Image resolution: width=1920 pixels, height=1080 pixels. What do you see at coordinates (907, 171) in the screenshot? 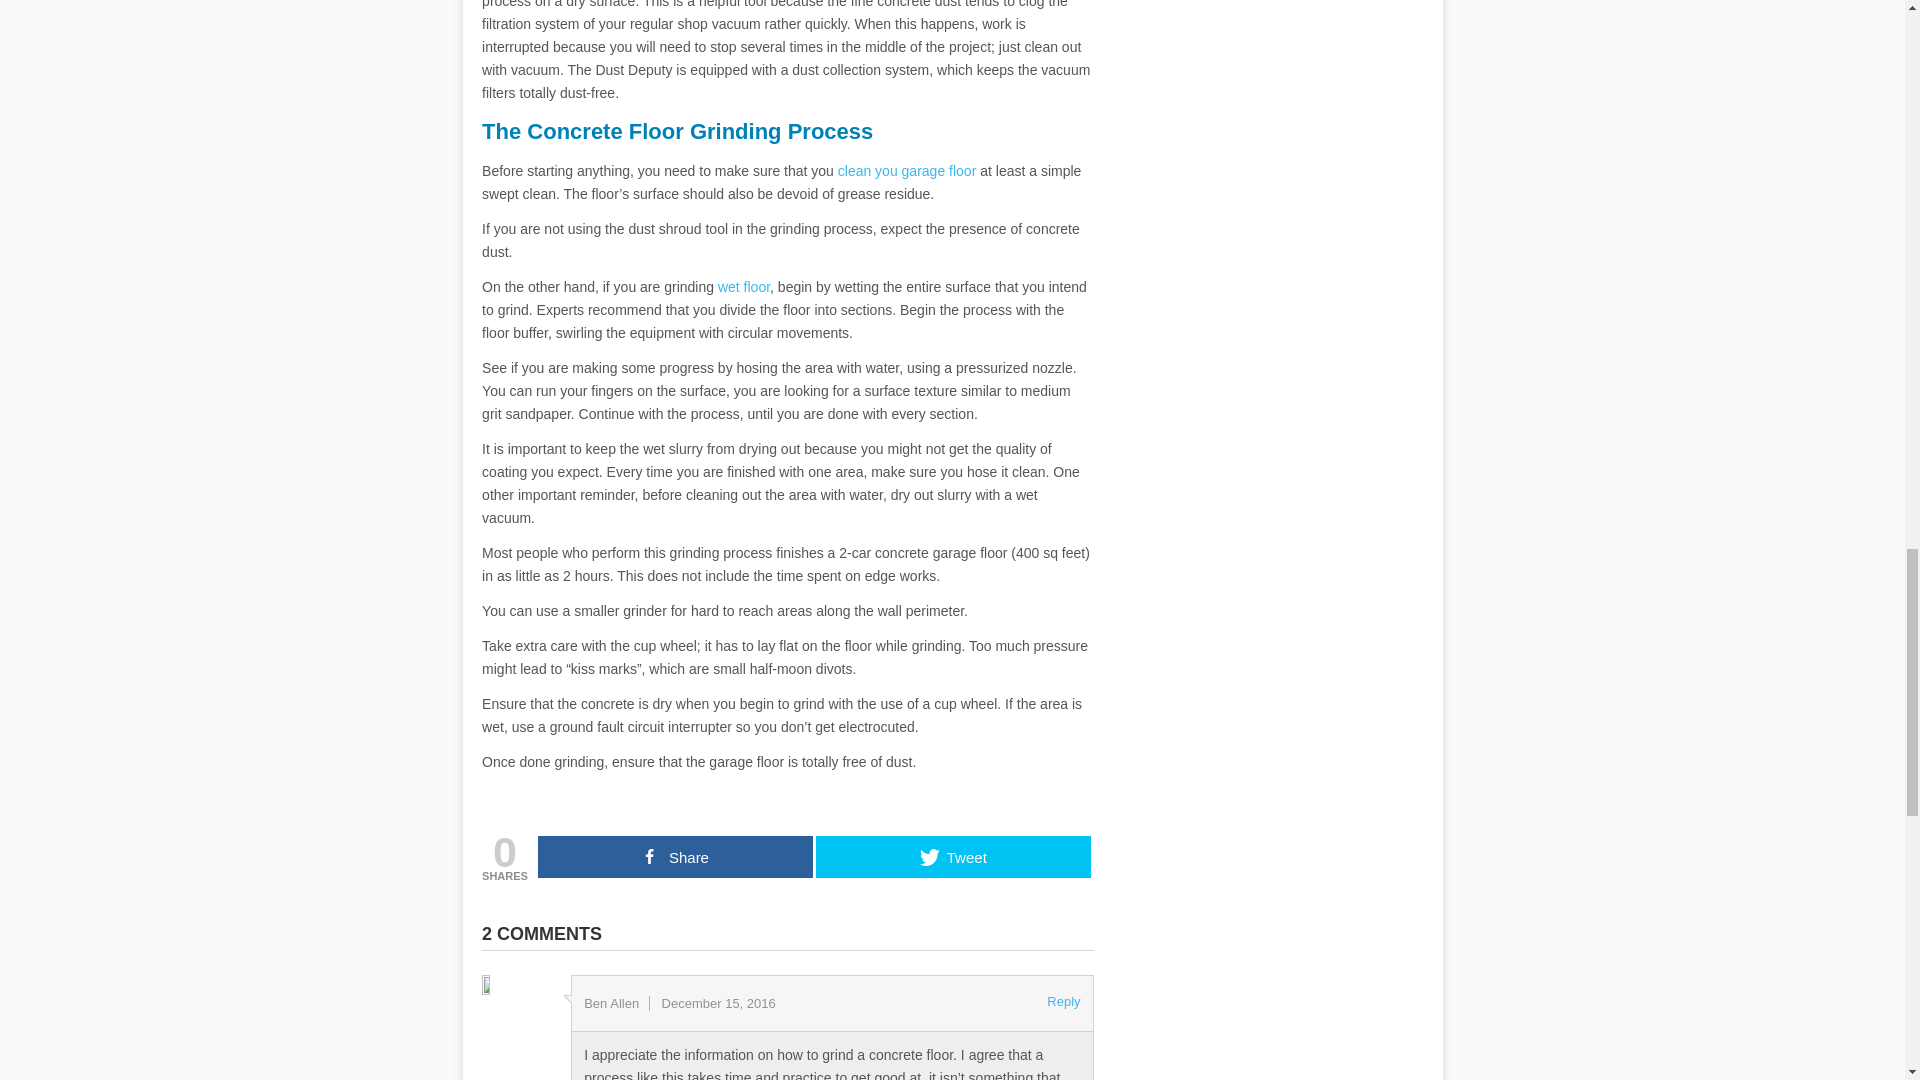
I see `clean you garage floor` at bounding box center [907, 171].